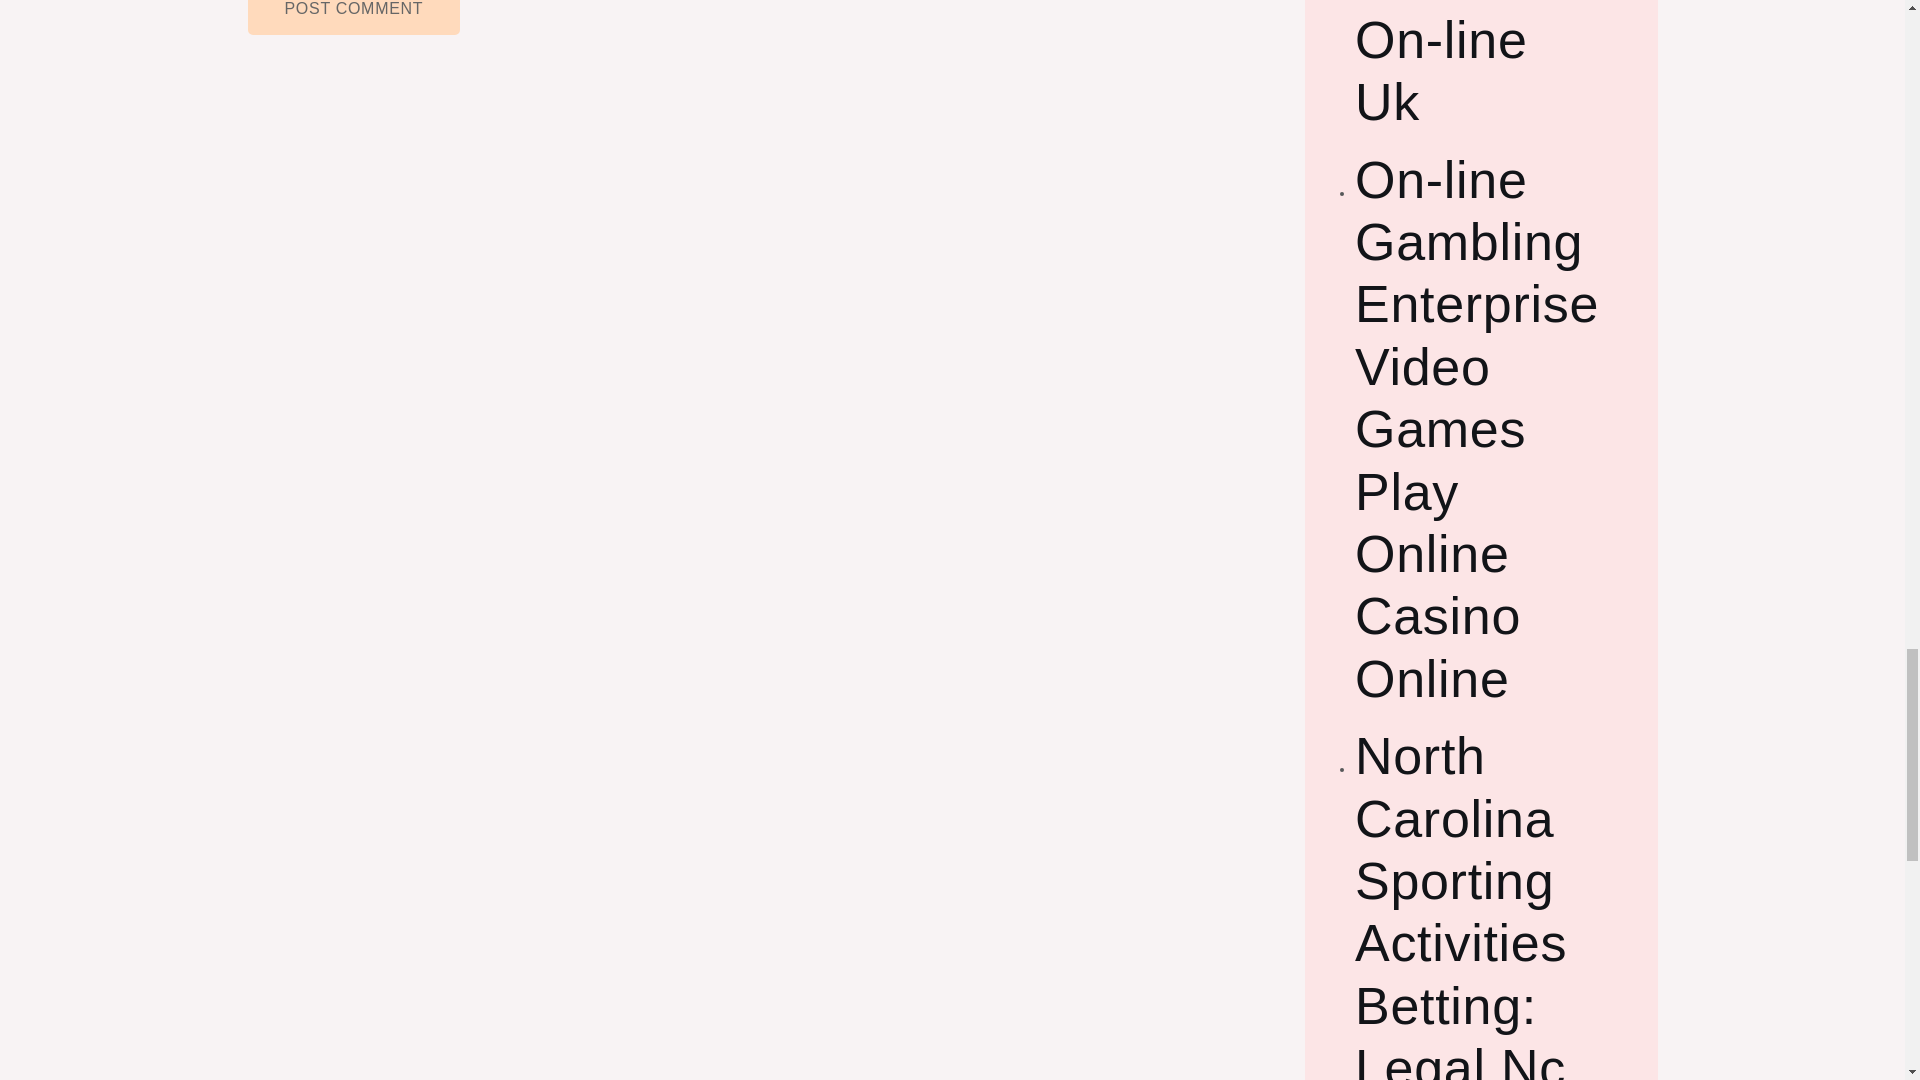  What do you see at coordinates (1482, 66) in the screenshot?
I see `Play Online Casino Video Games On-line Uk` at bounding box center [1482, 66].